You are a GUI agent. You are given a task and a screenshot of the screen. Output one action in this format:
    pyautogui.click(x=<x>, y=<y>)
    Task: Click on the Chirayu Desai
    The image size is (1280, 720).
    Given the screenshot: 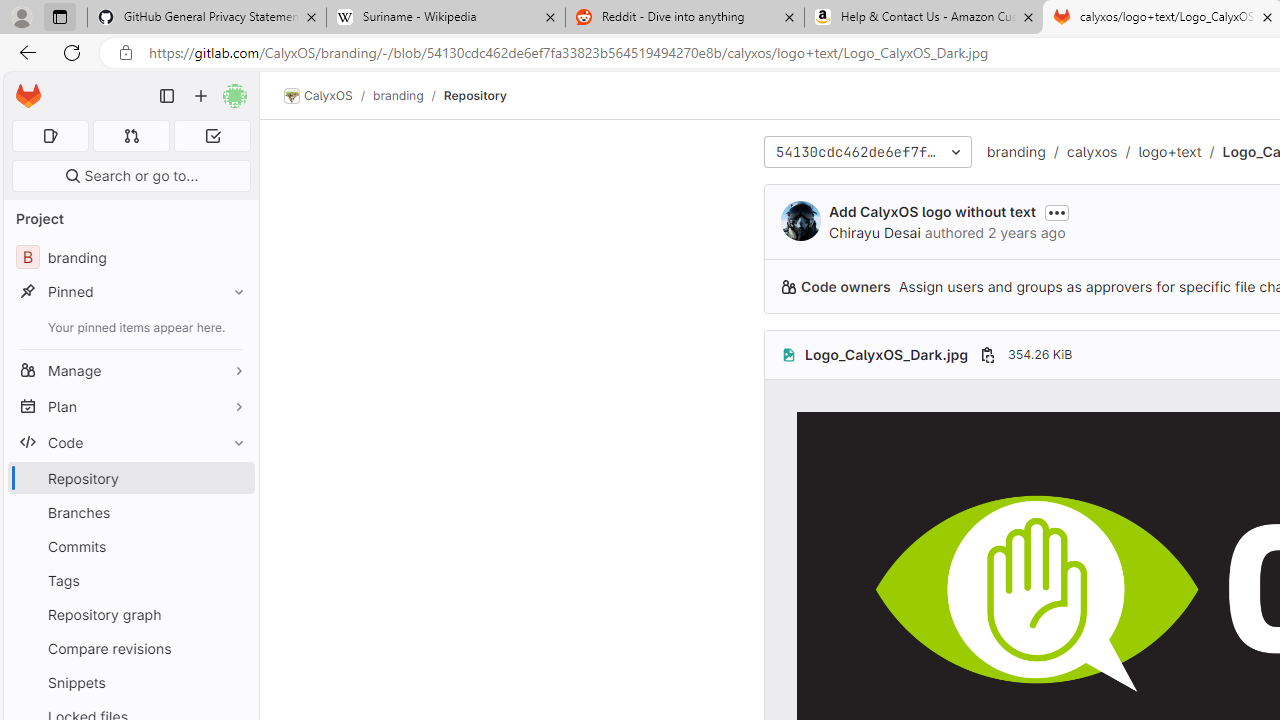 What is the action you would take?
    pyautogui.click(x=875, y=232)
    